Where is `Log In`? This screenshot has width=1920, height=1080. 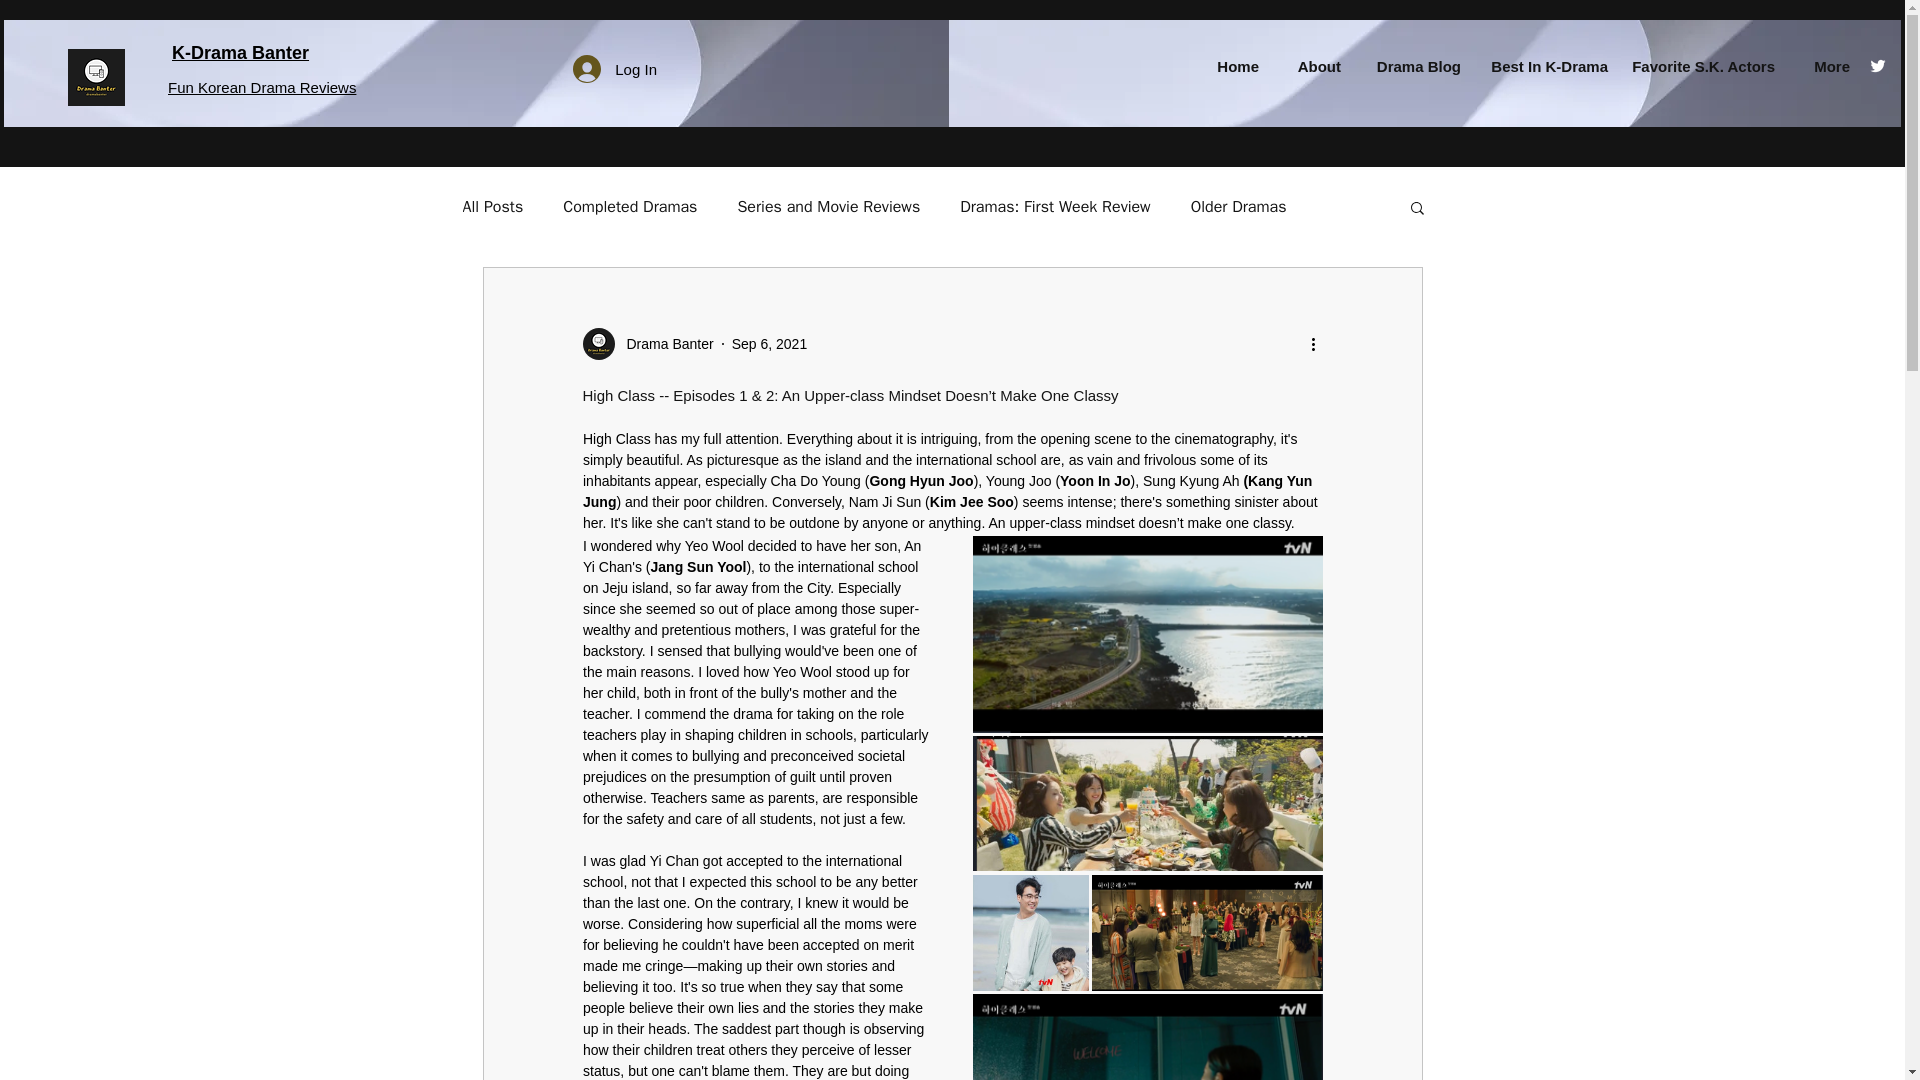
Log In is located at coordinates (614, 68).